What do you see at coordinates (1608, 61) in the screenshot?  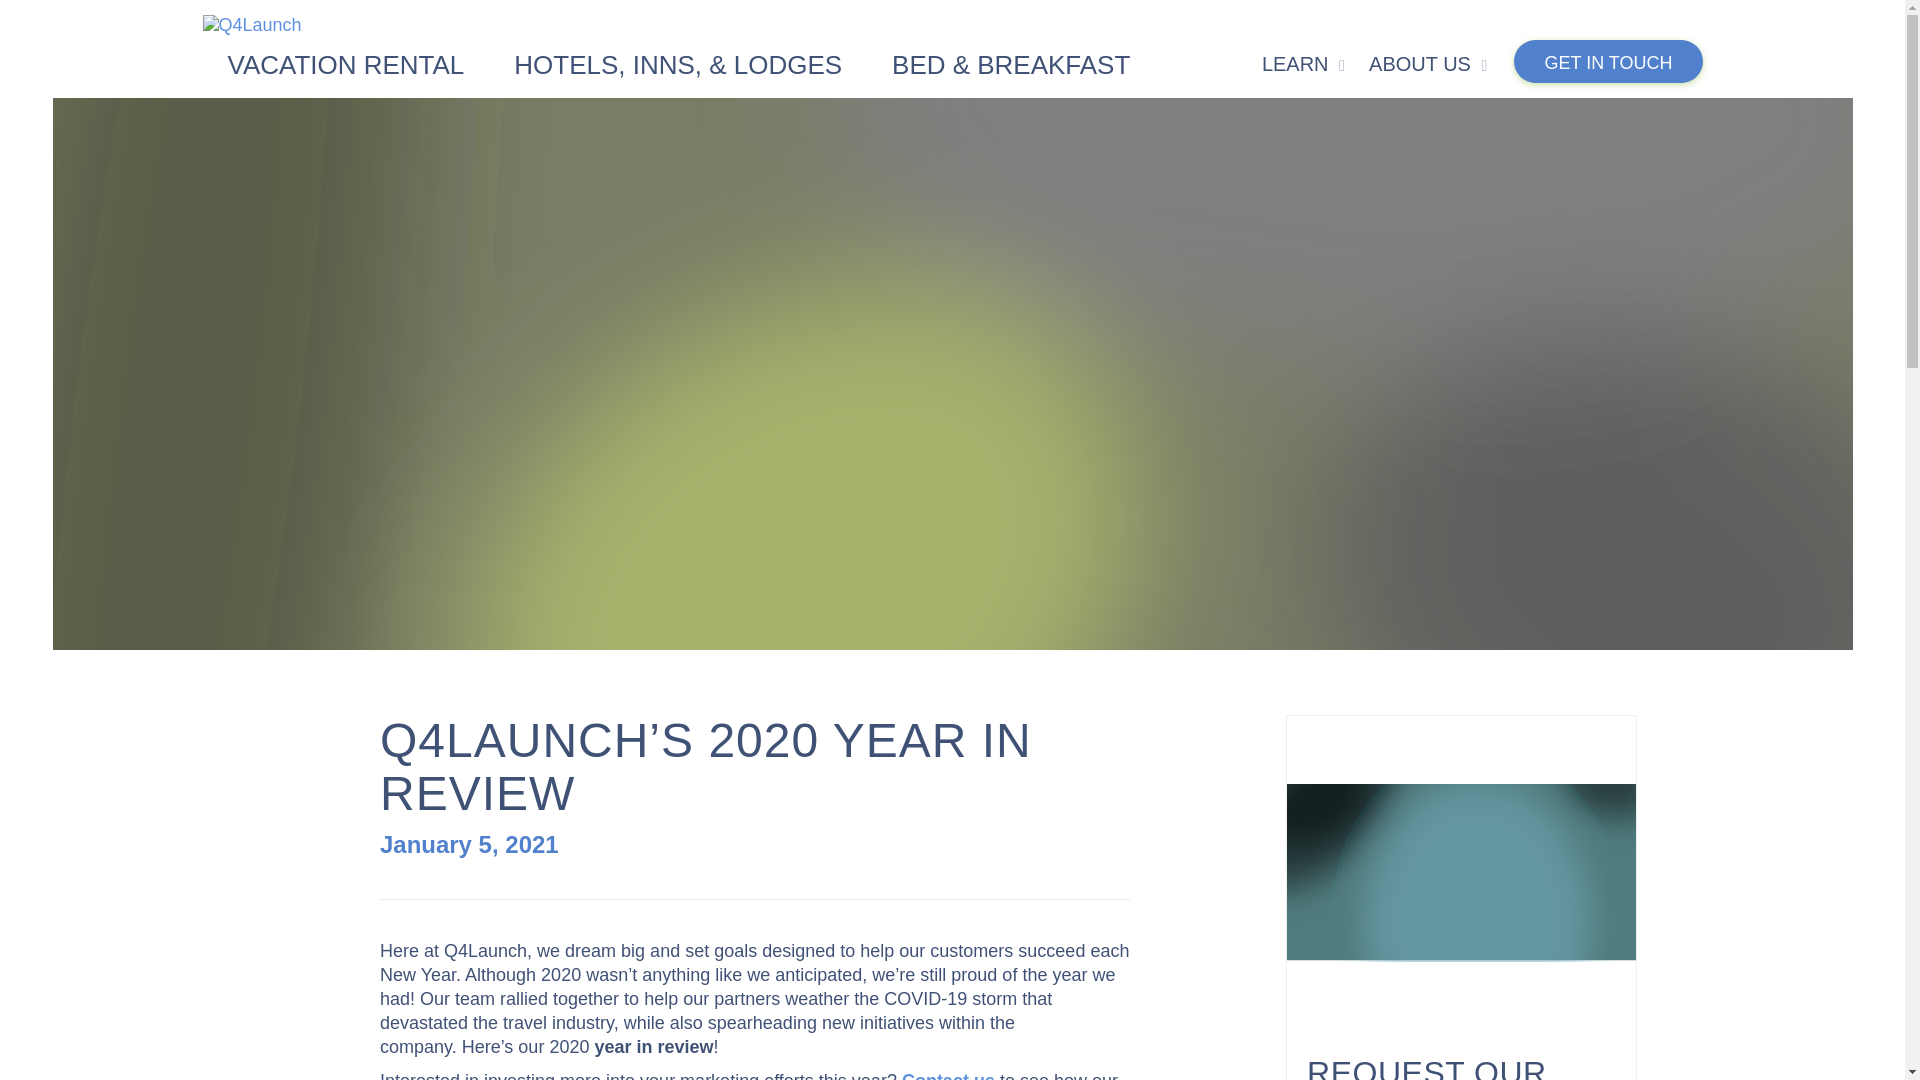 I see `Get in Touch` at bounding box center [1608, 61].